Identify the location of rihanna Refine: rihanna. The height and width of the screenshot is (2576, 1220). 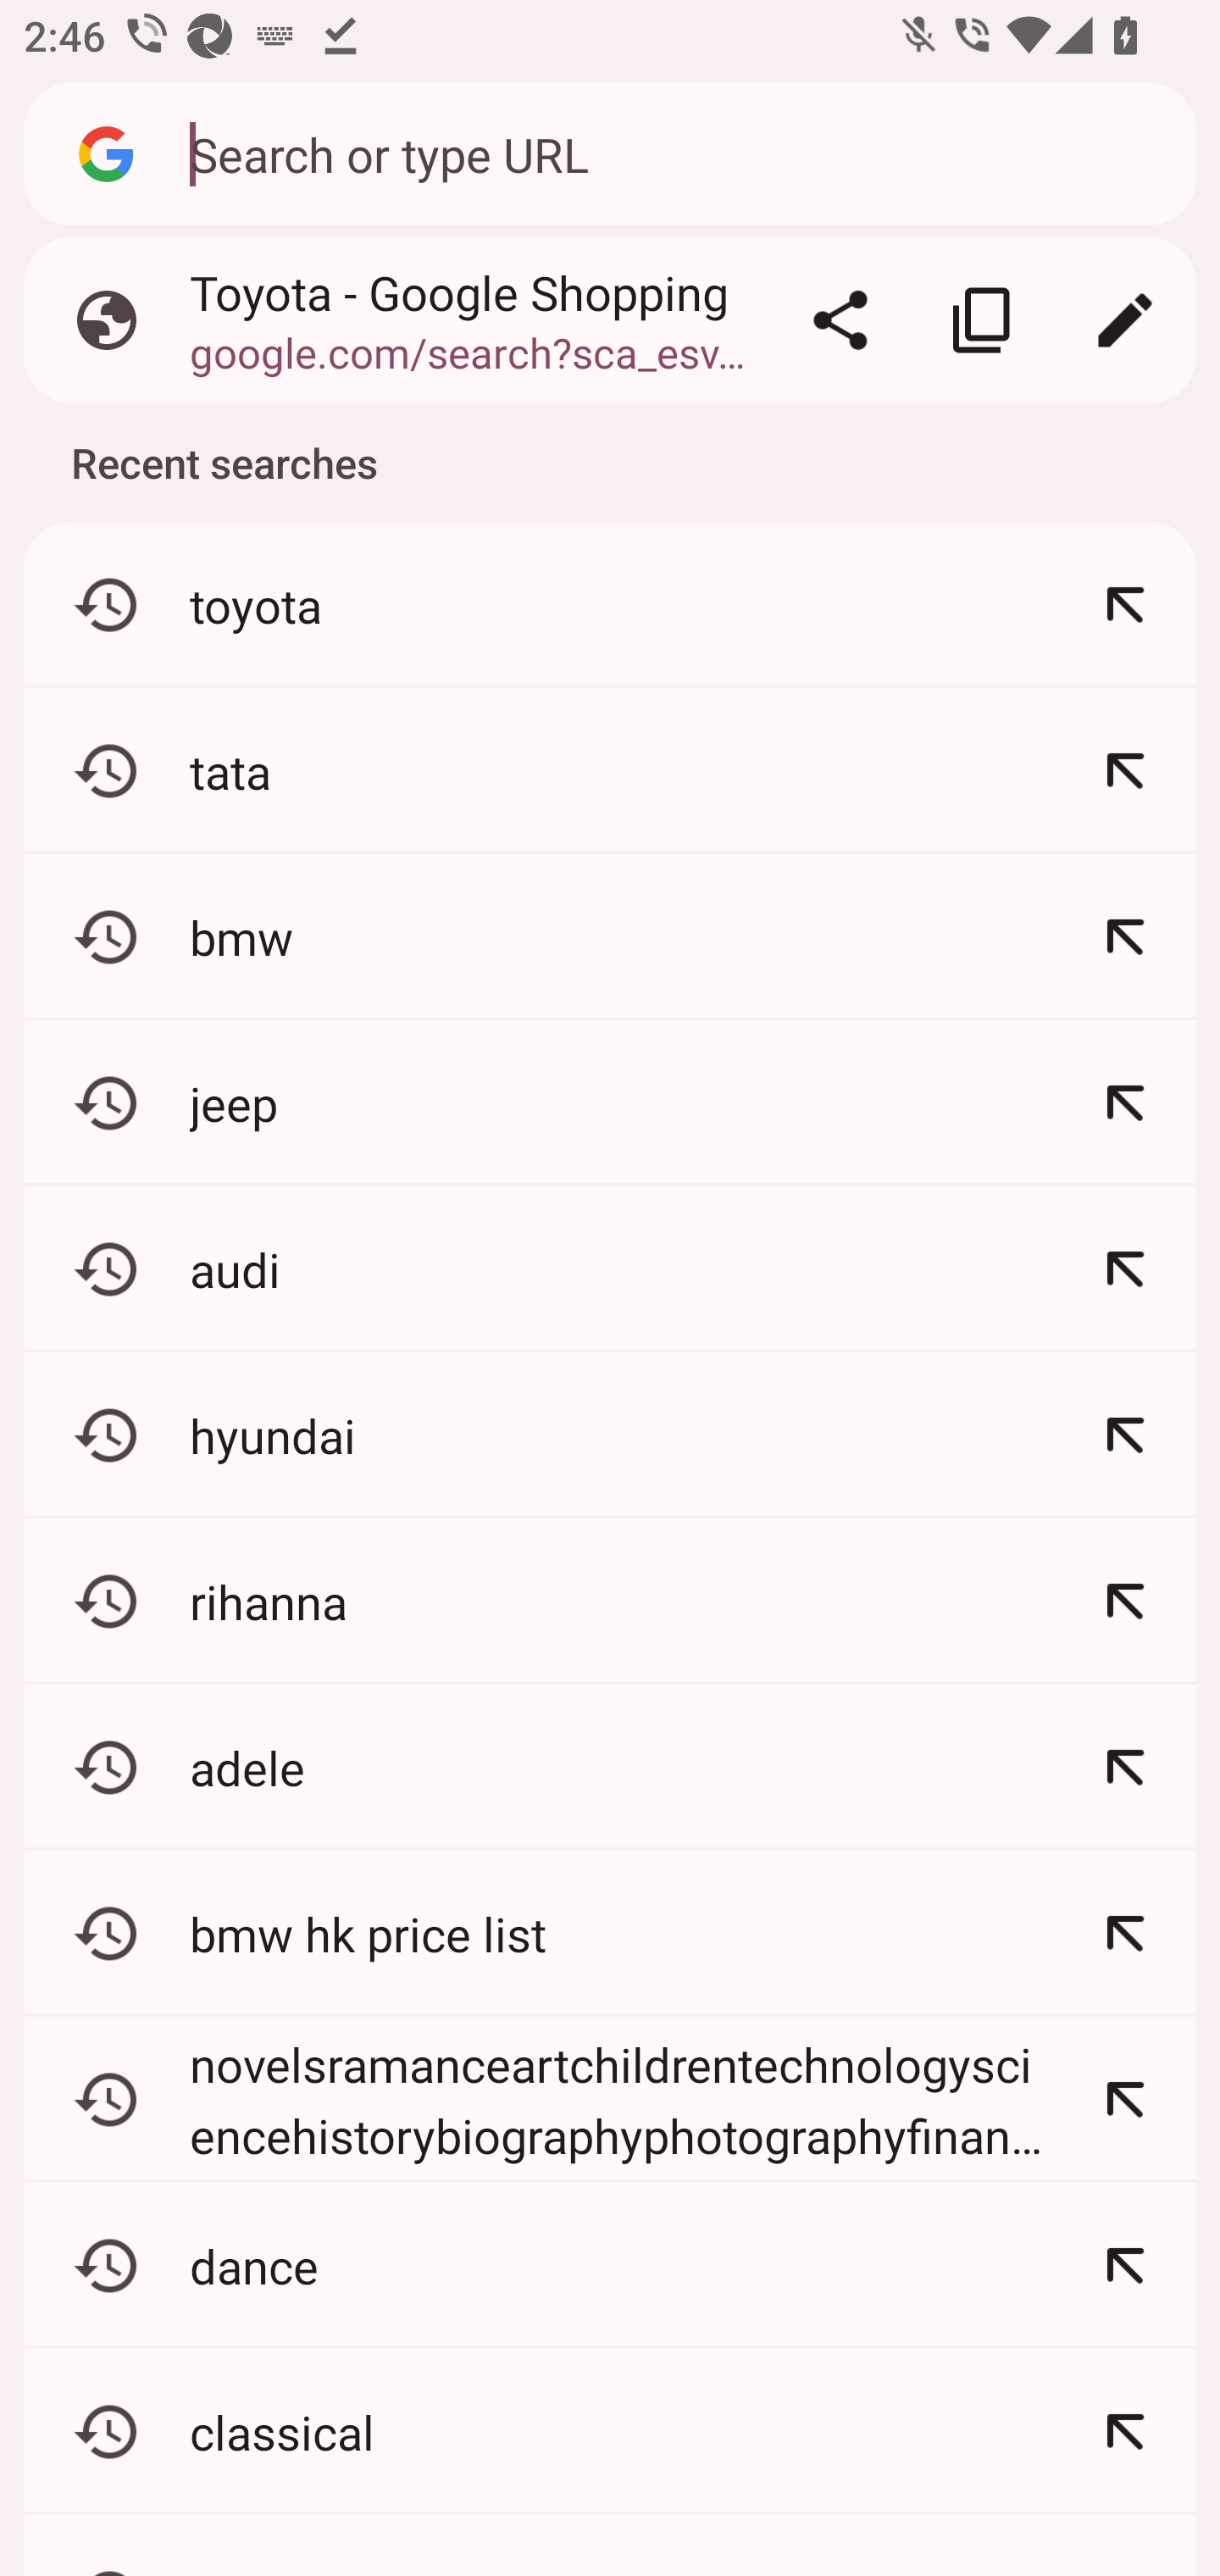
(610, 1601).